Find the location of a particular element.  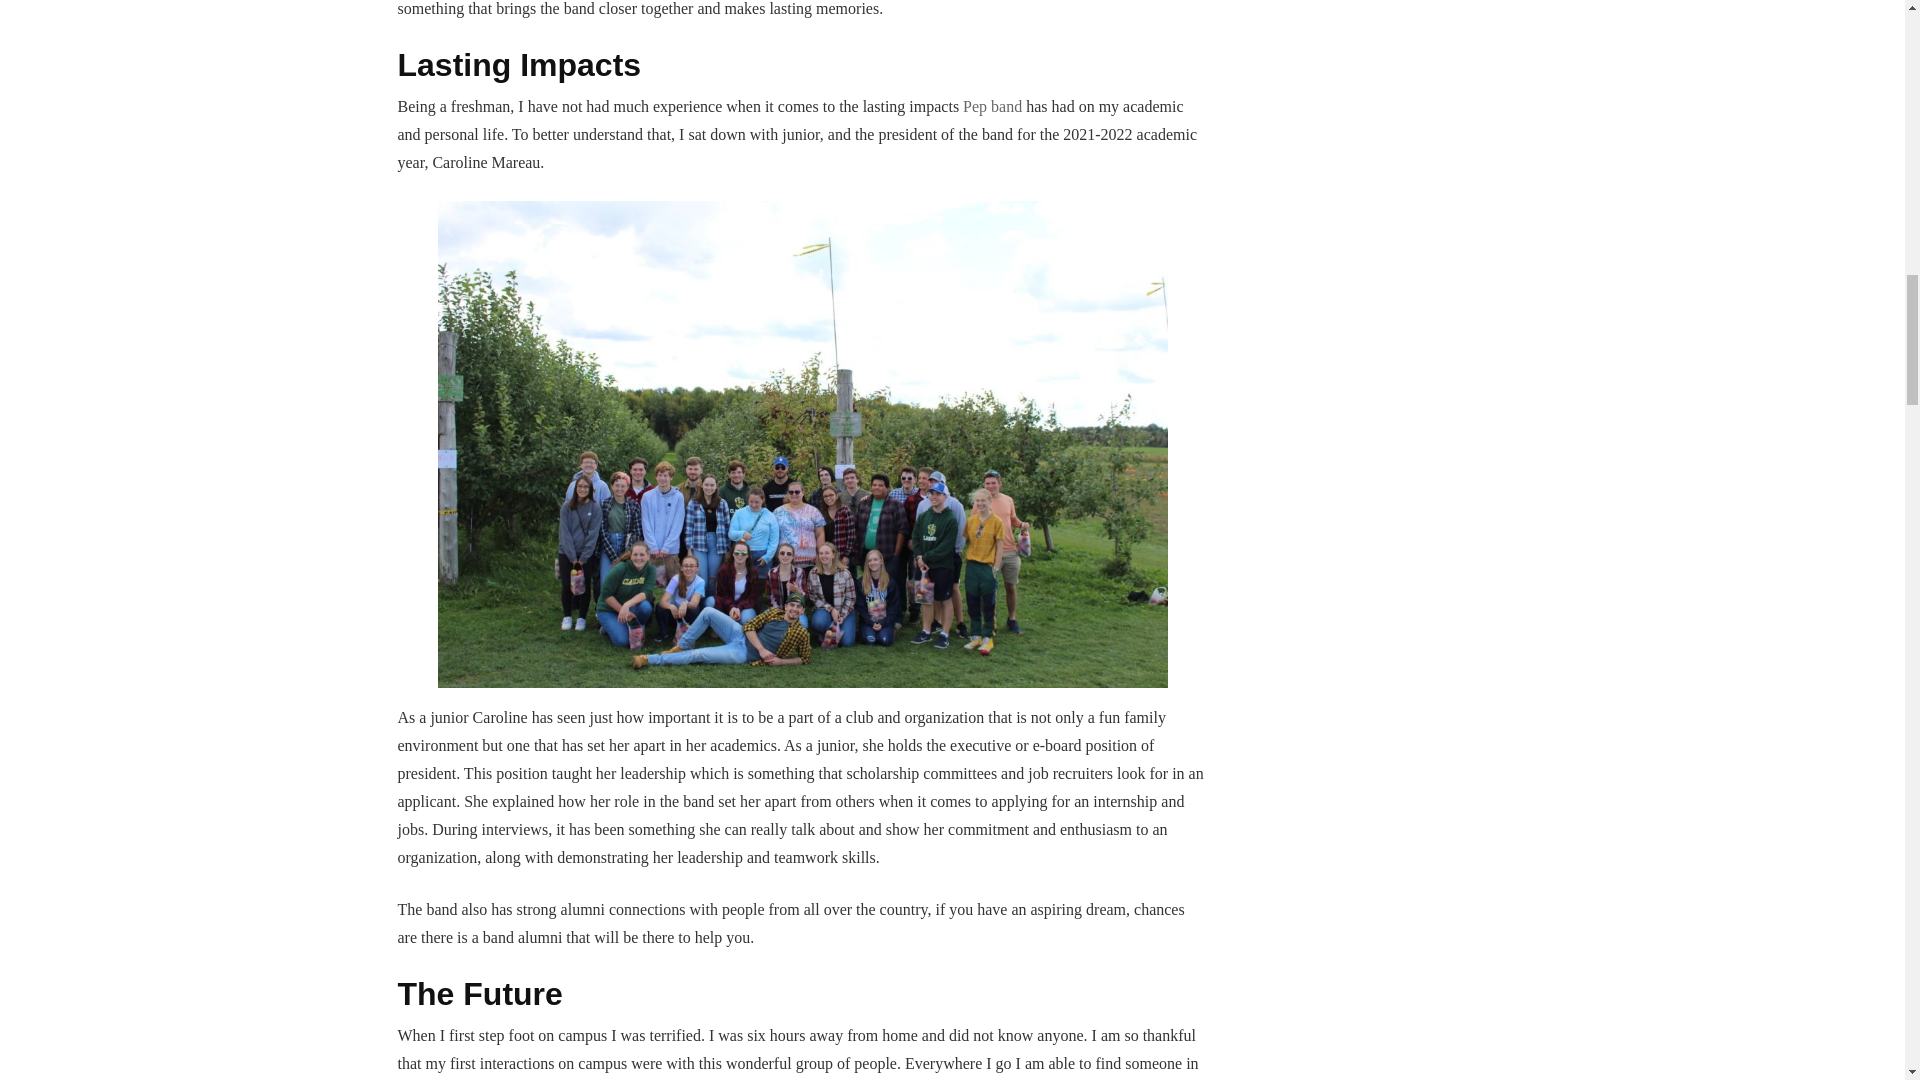

Pep band is located at coordinates (992, 106).